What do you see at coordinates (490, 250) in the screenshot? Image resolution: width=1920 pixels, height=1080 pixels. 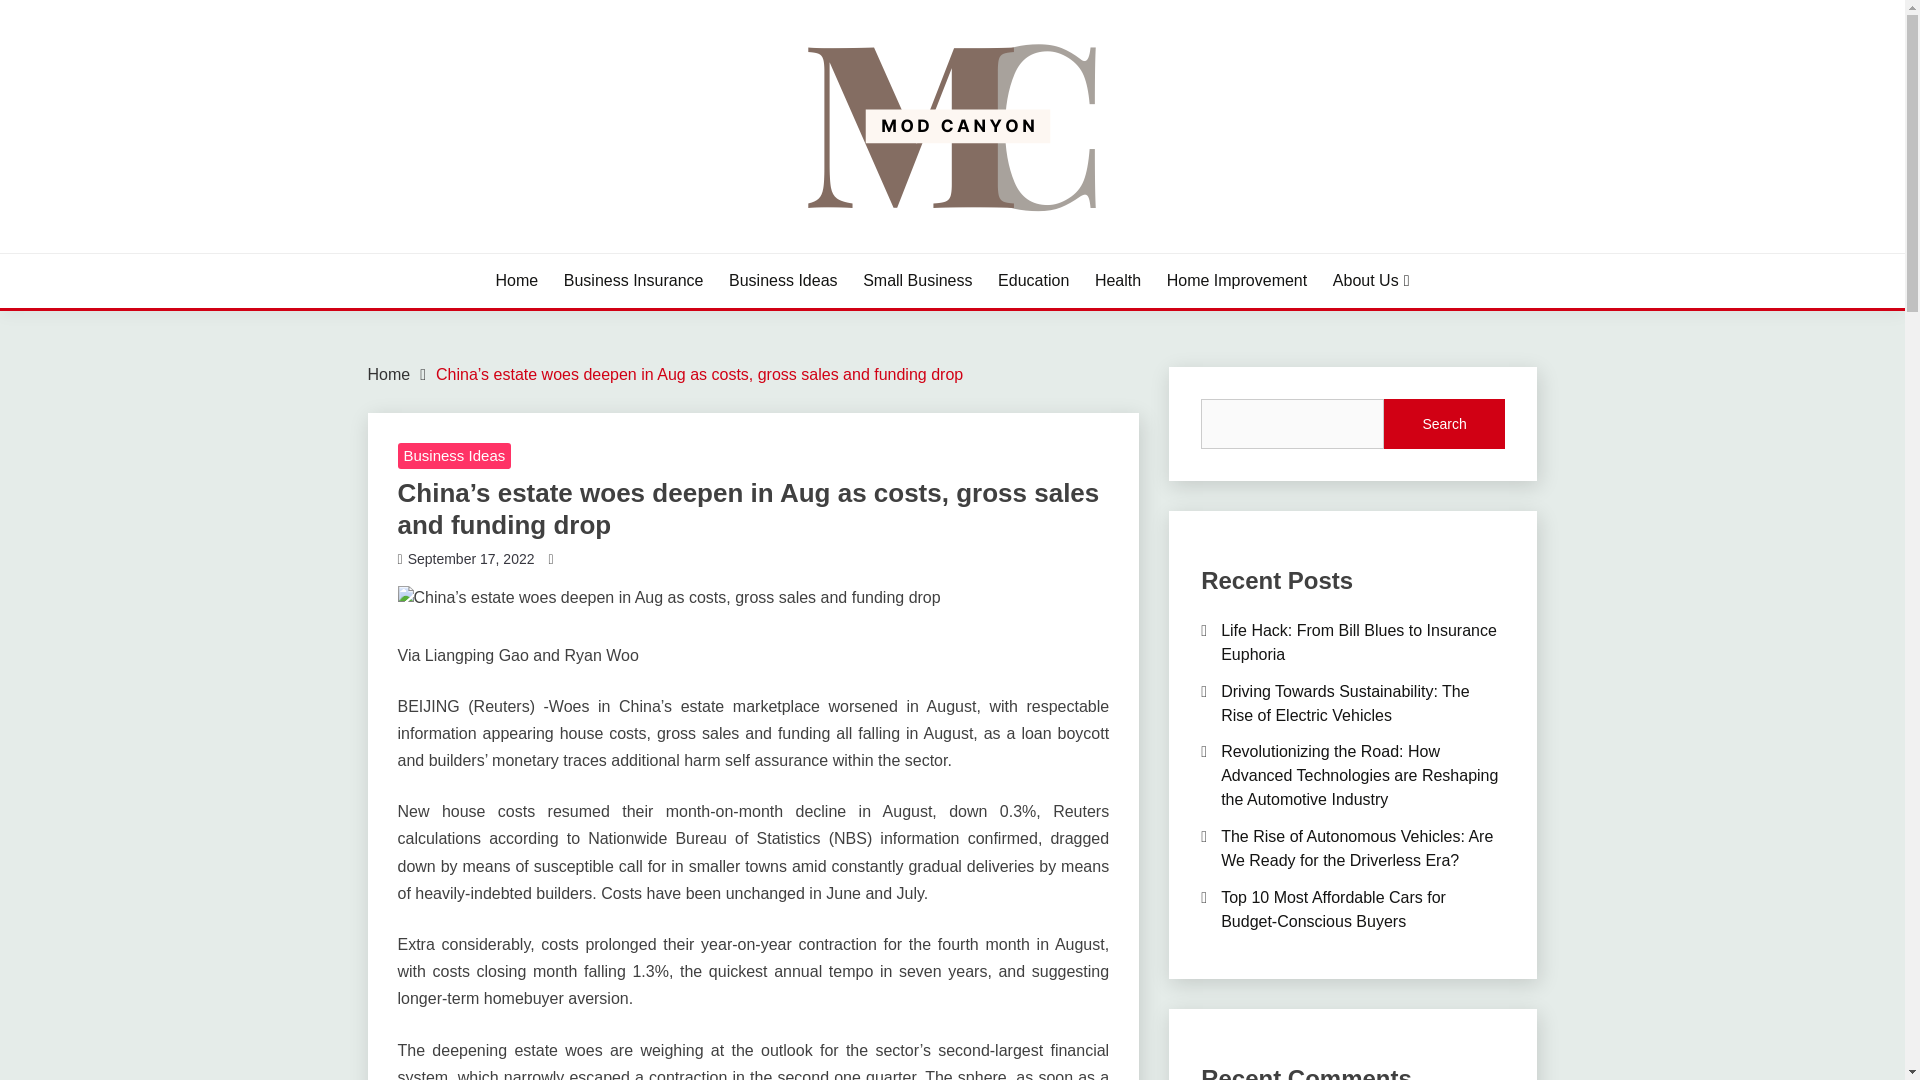 I see `MODCANYON` at bounding box center [490, 250].